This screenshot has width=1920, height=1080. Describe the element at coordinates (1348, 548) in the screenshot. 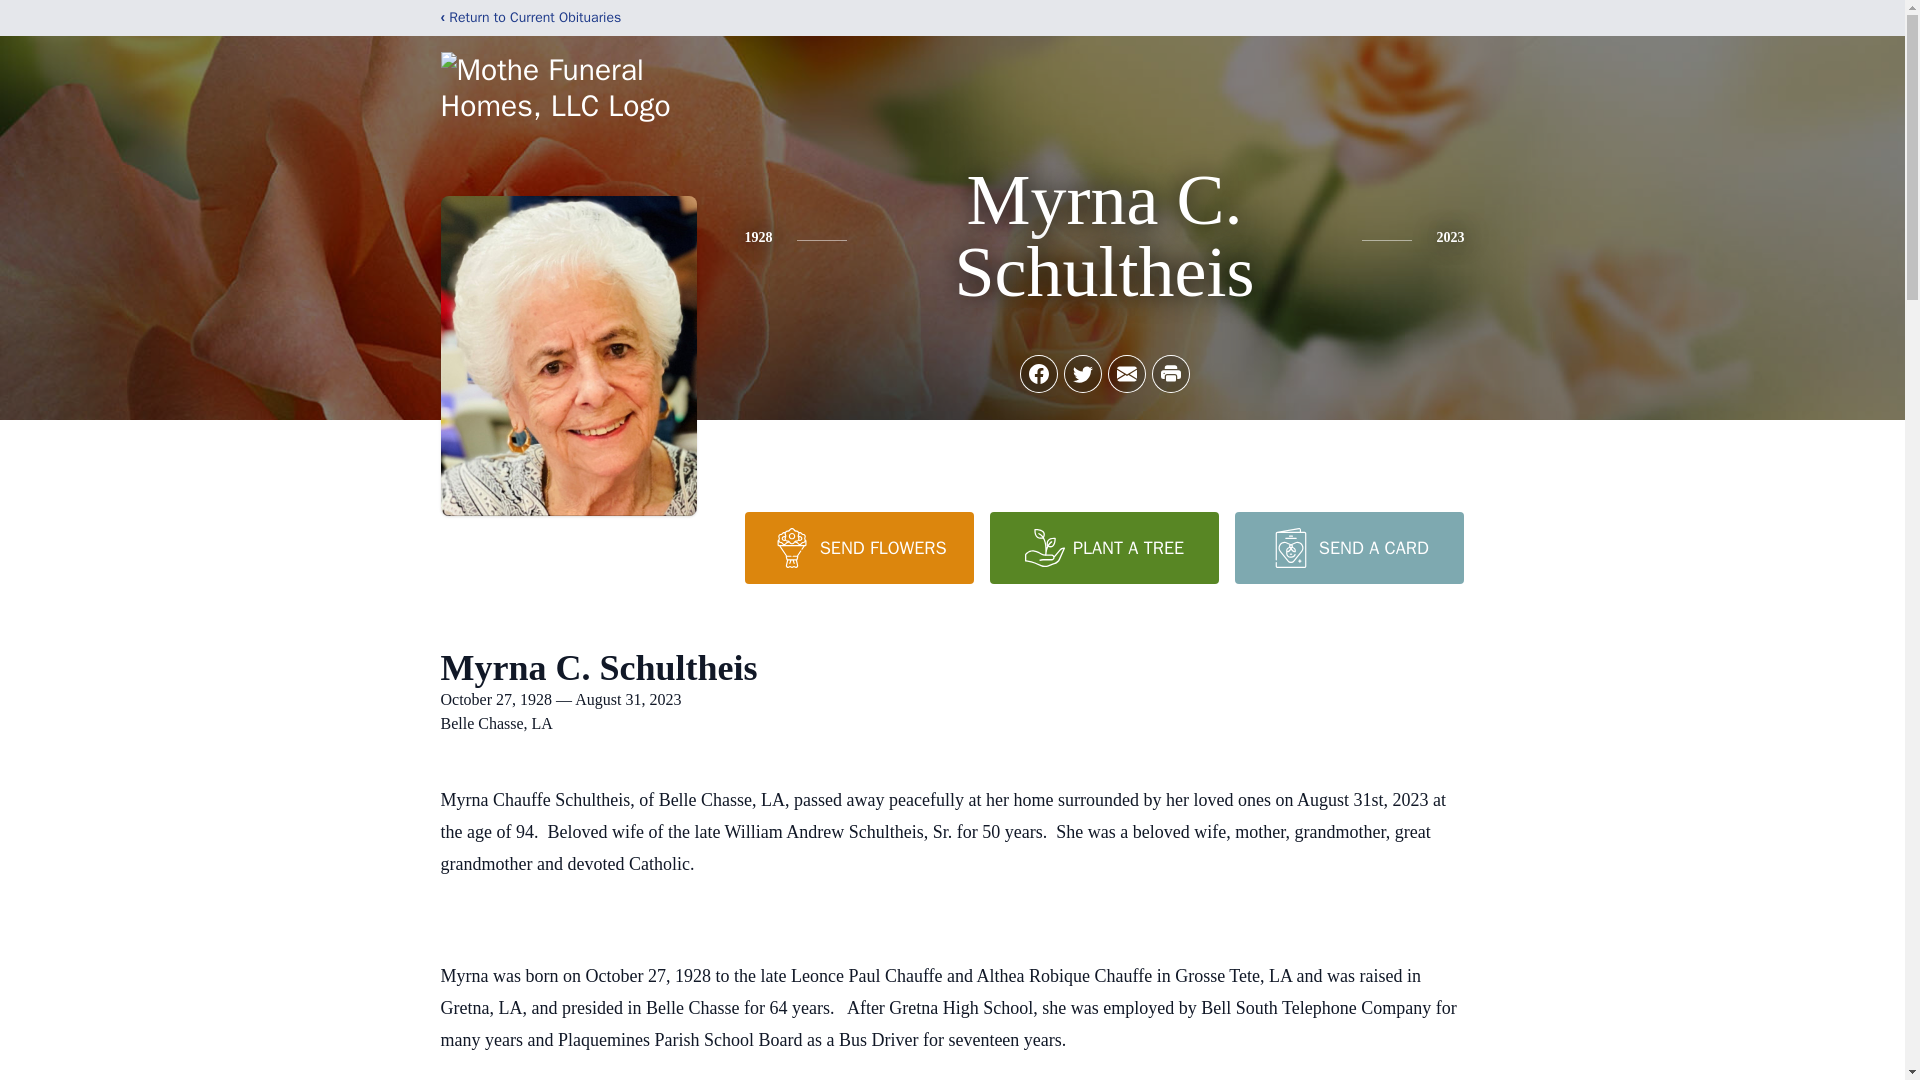

I see `SEND A CARD` at that location.